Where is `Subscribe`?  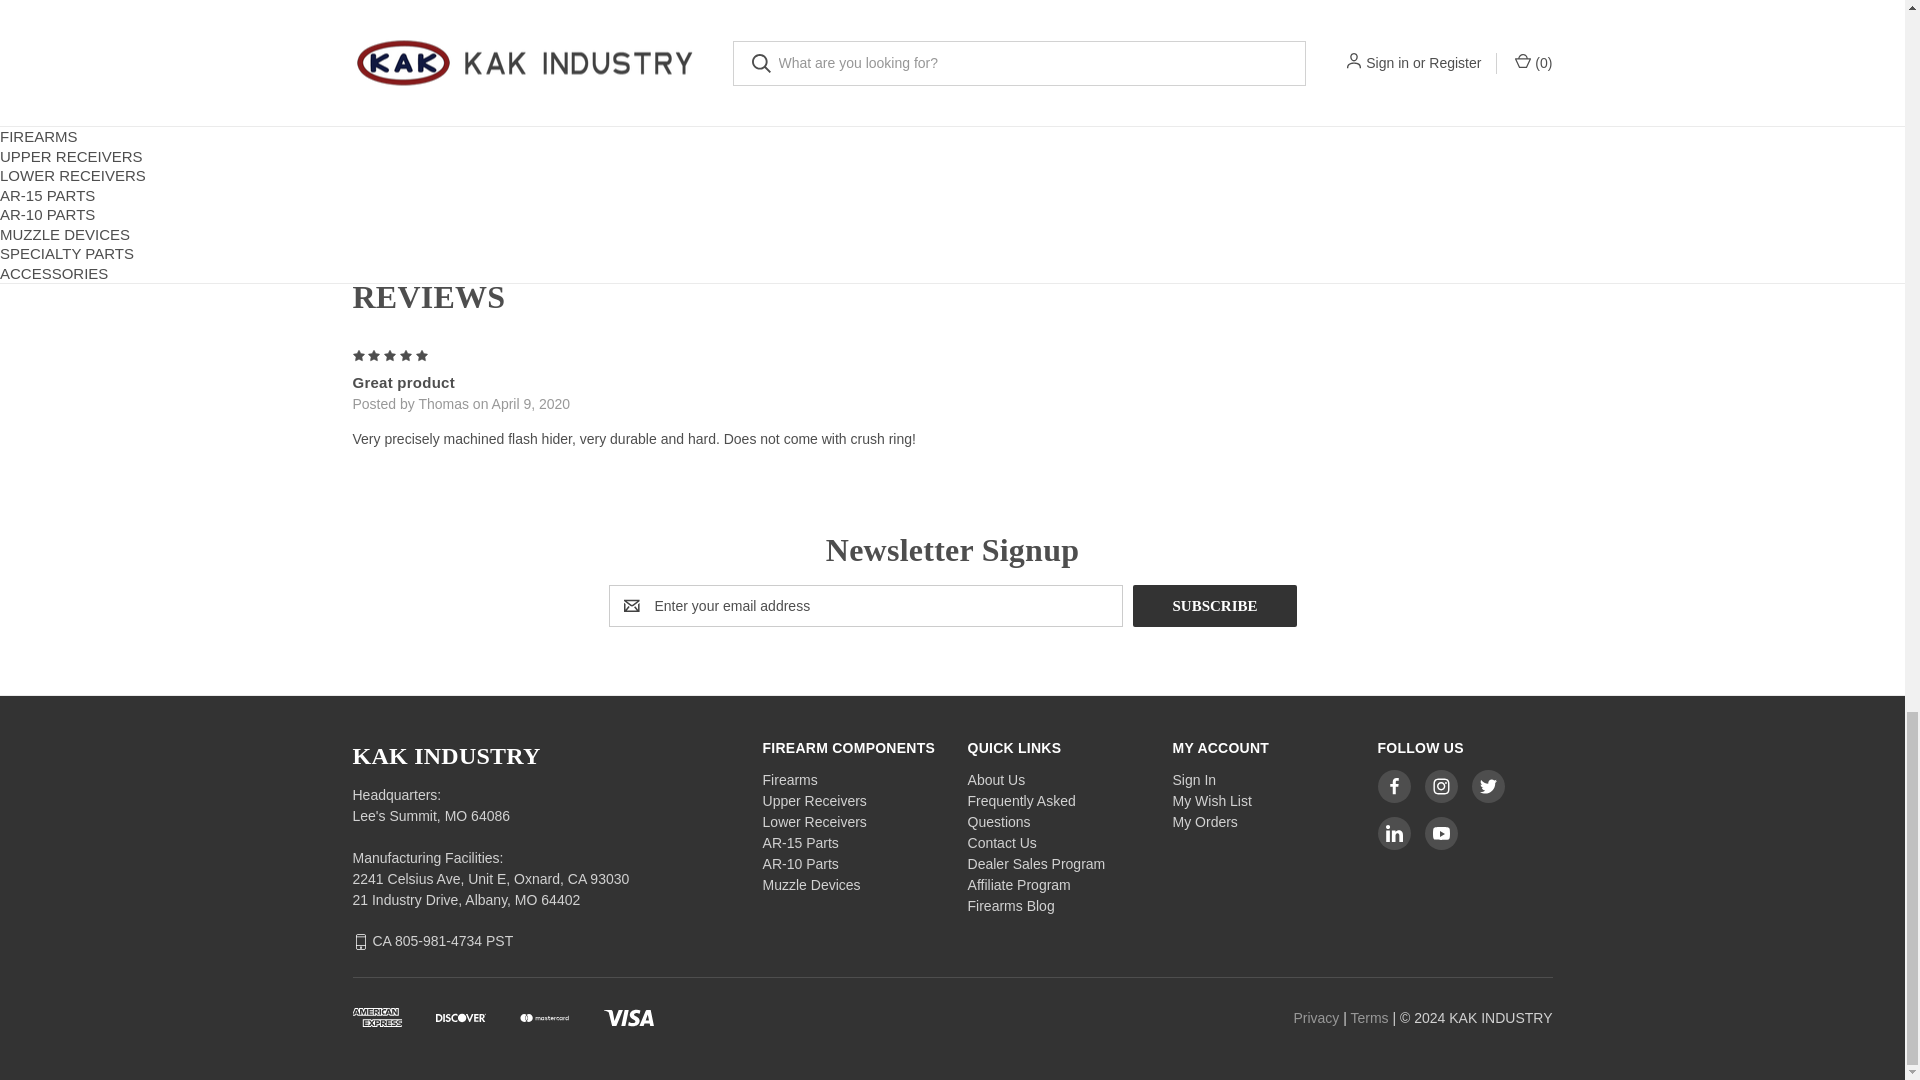
Subscribe is located at coordinates (1214, 606).